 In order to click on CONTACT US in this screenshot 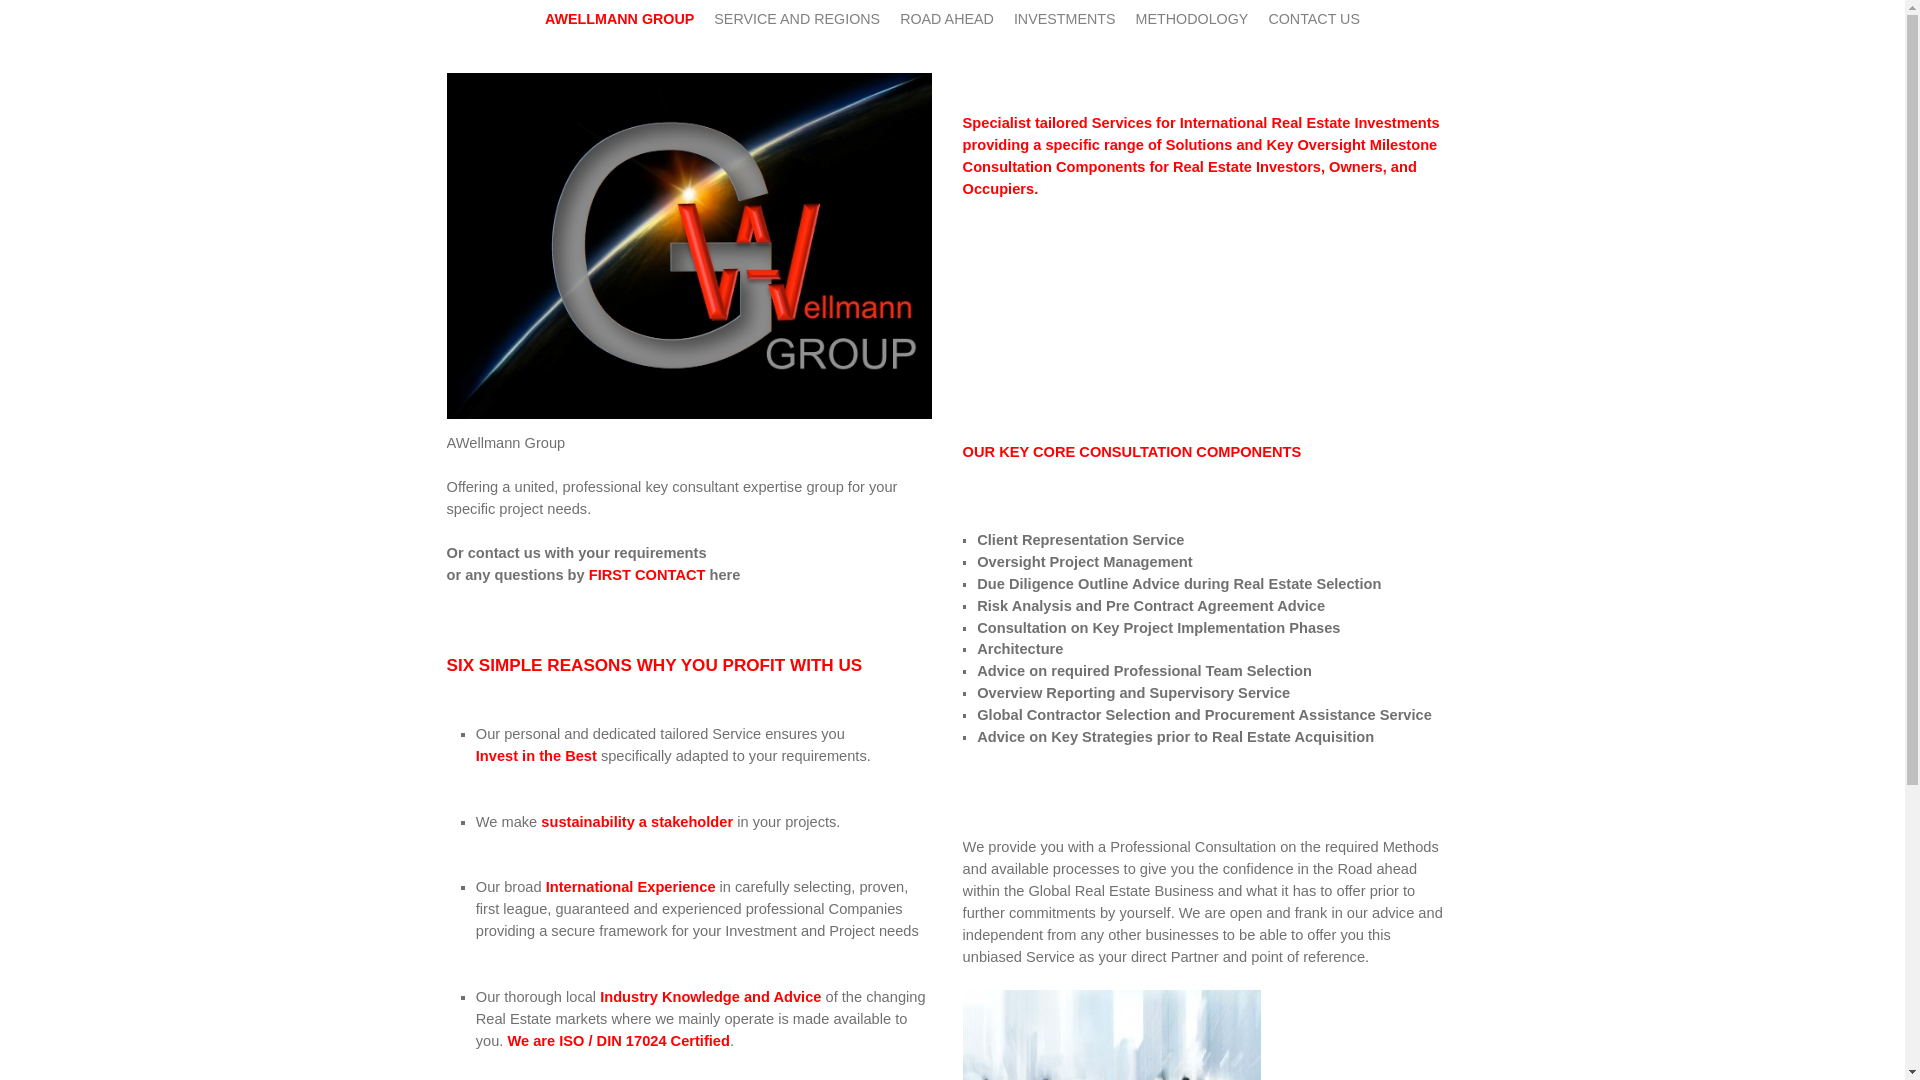, I will do `click(1314, 18)`.